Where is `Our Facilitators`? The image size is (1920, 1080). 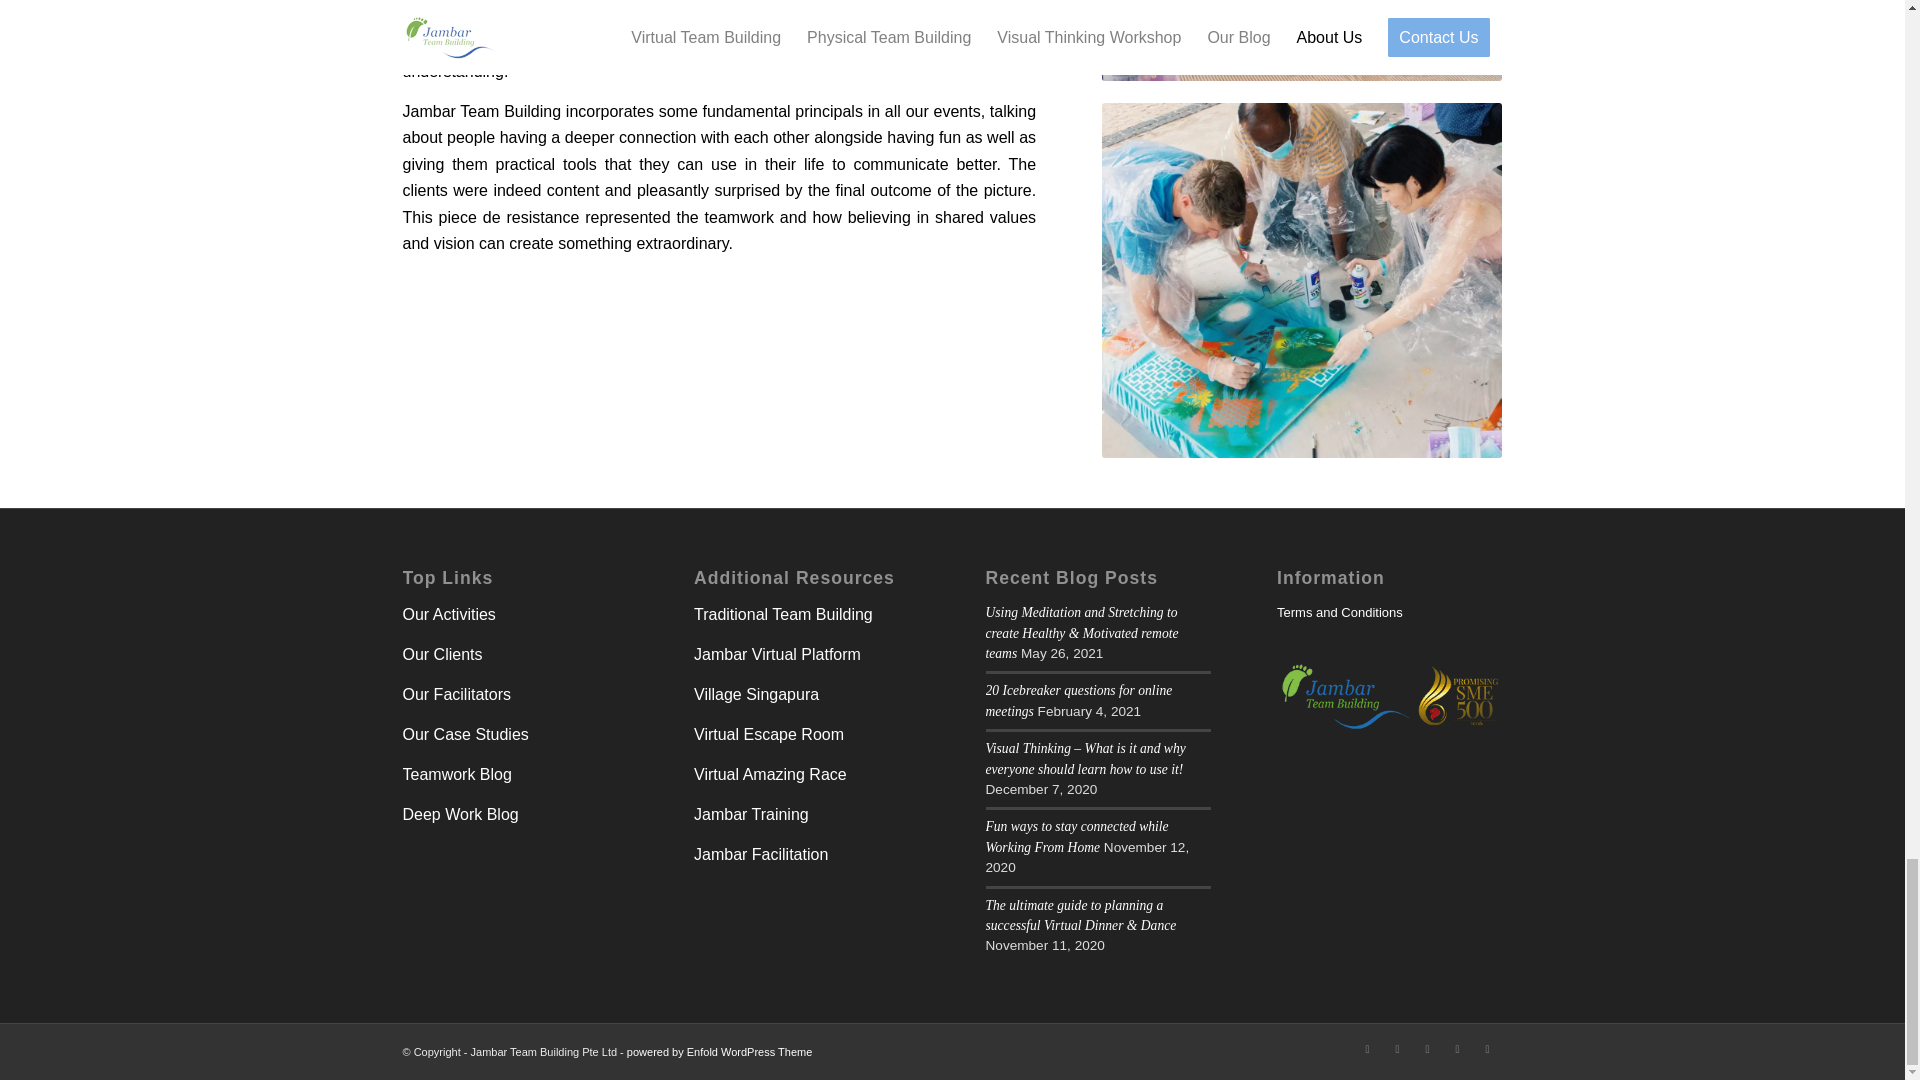
Our Facilitators is located at coordinates (456, 694).